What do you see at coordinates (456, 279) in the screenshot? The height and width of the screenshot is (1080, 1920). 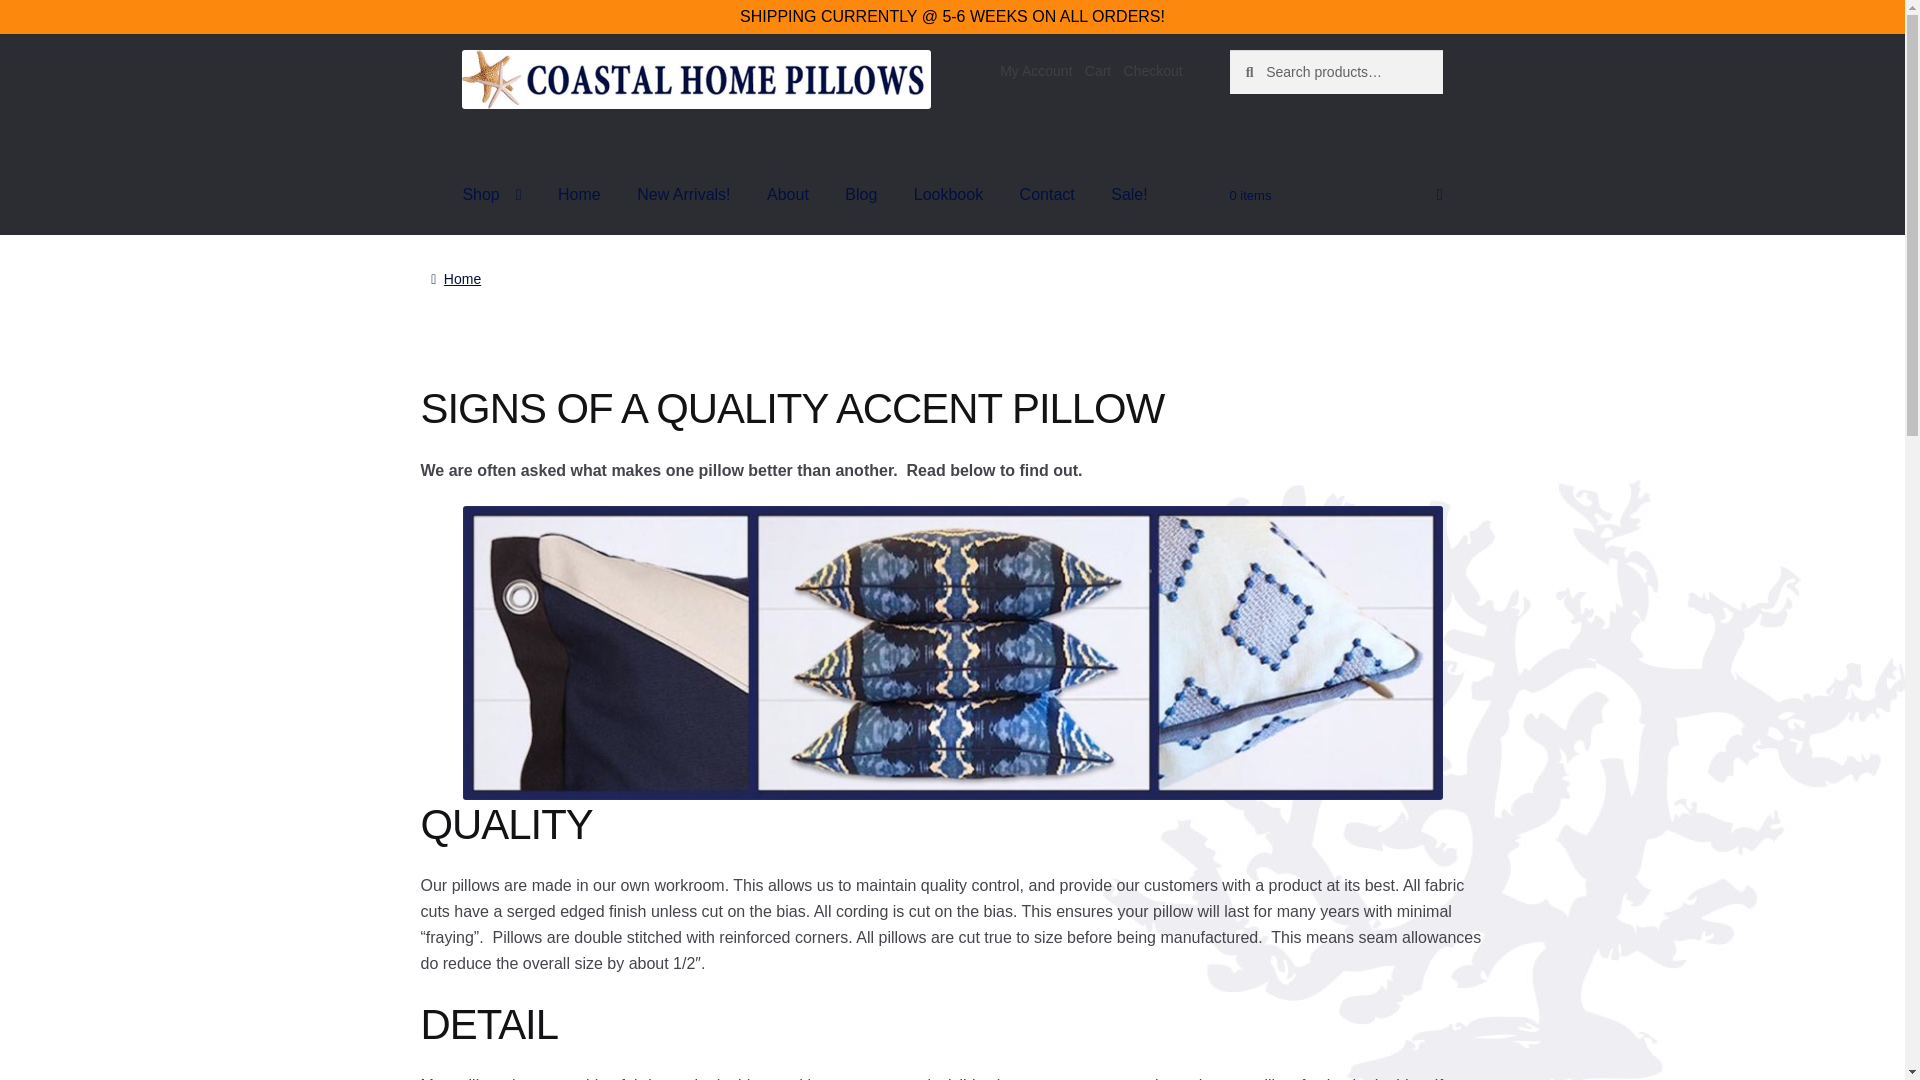 I see `Home` at bounding box center [456, 279].